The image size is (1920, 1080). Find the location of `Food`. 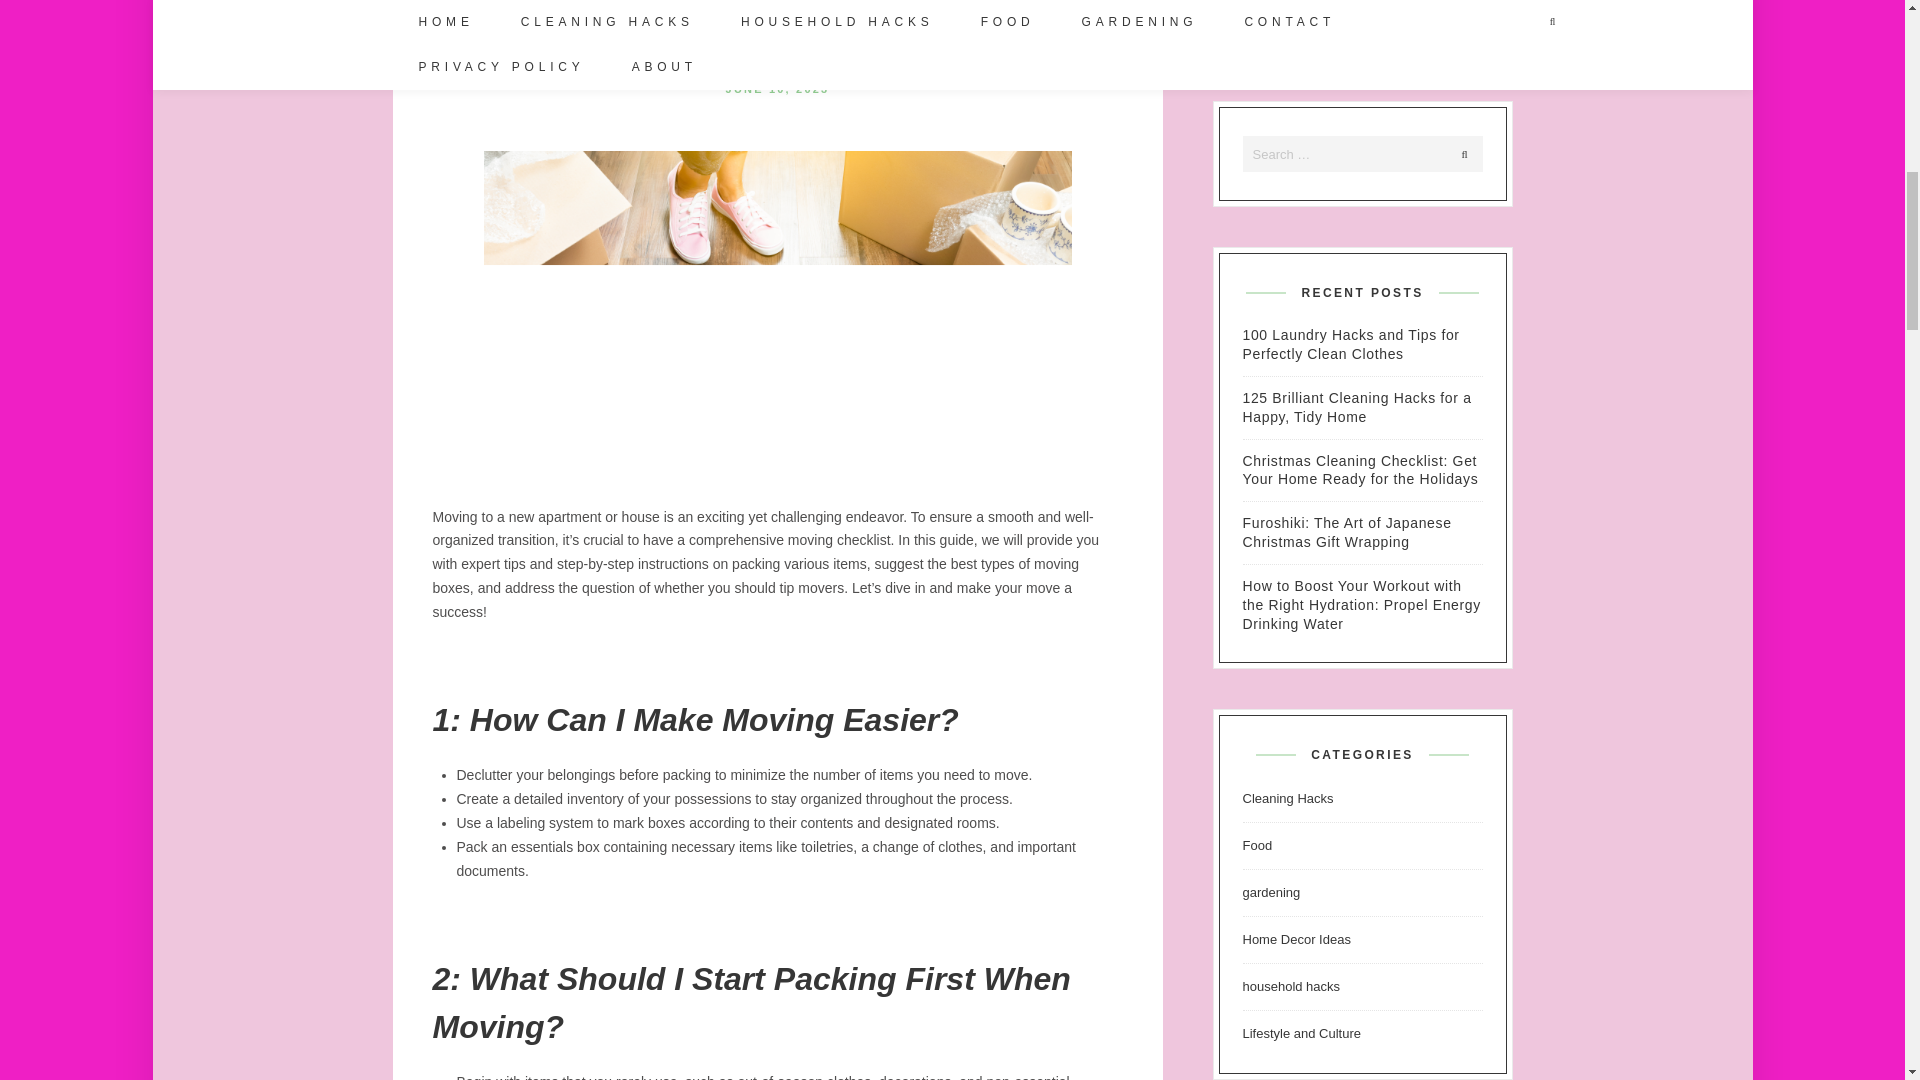

Food is located at coordinates (1256, 846).